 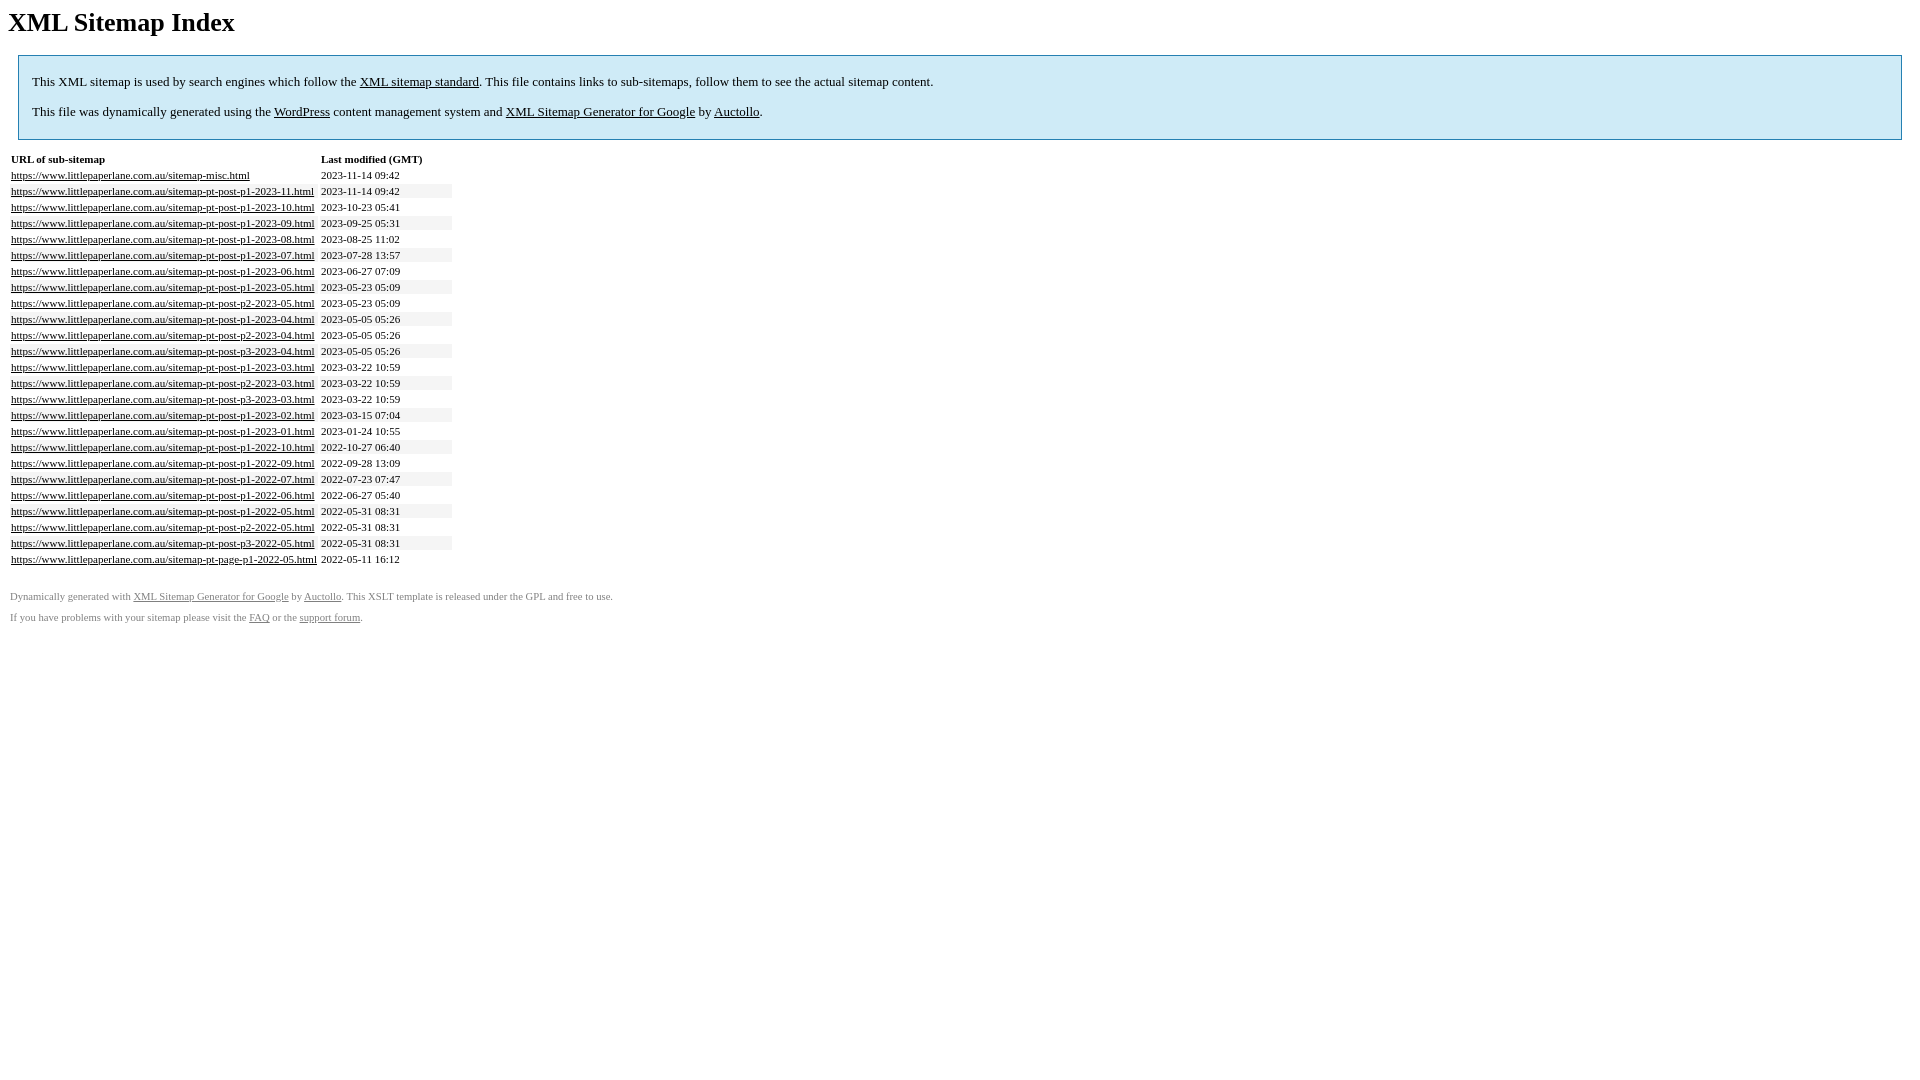 I want to click on XML sitemap standard, so click(x=420, y=82).